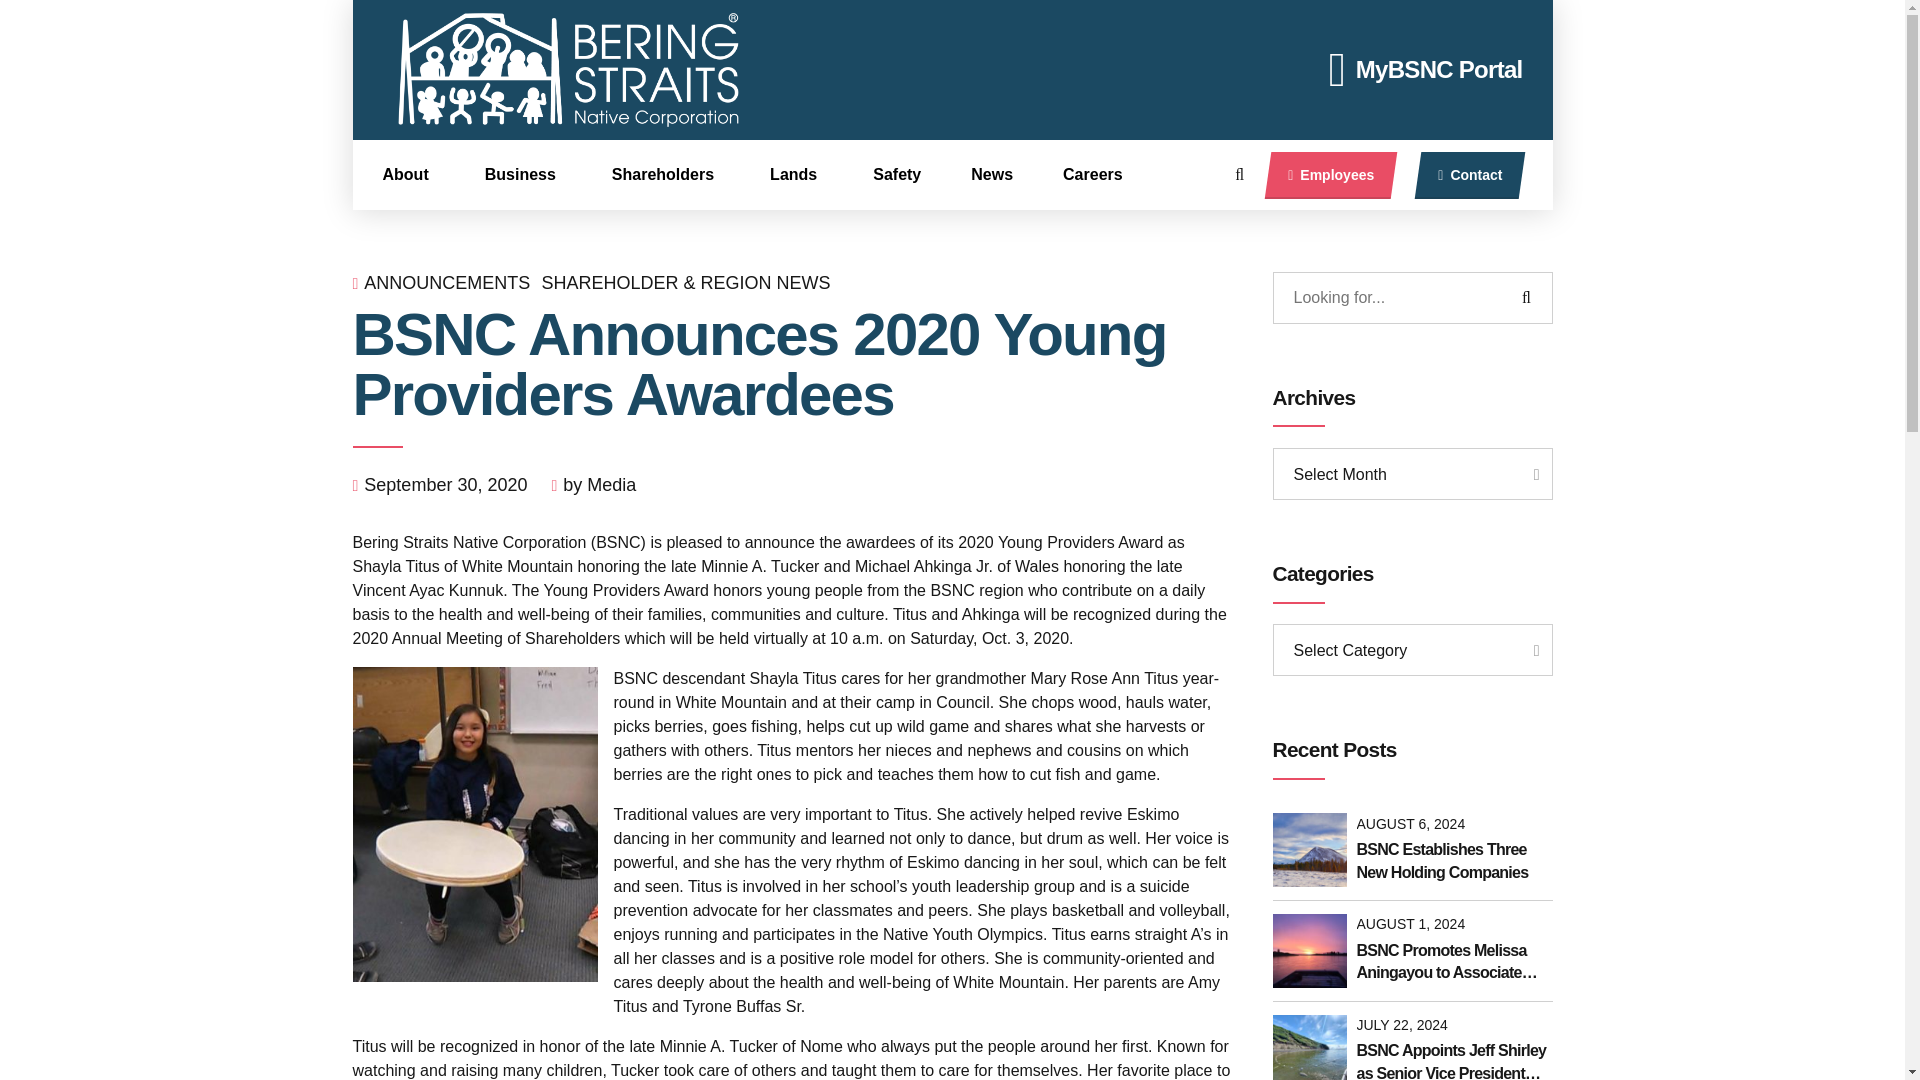  I want to click on Employees, so click(1330, 175).